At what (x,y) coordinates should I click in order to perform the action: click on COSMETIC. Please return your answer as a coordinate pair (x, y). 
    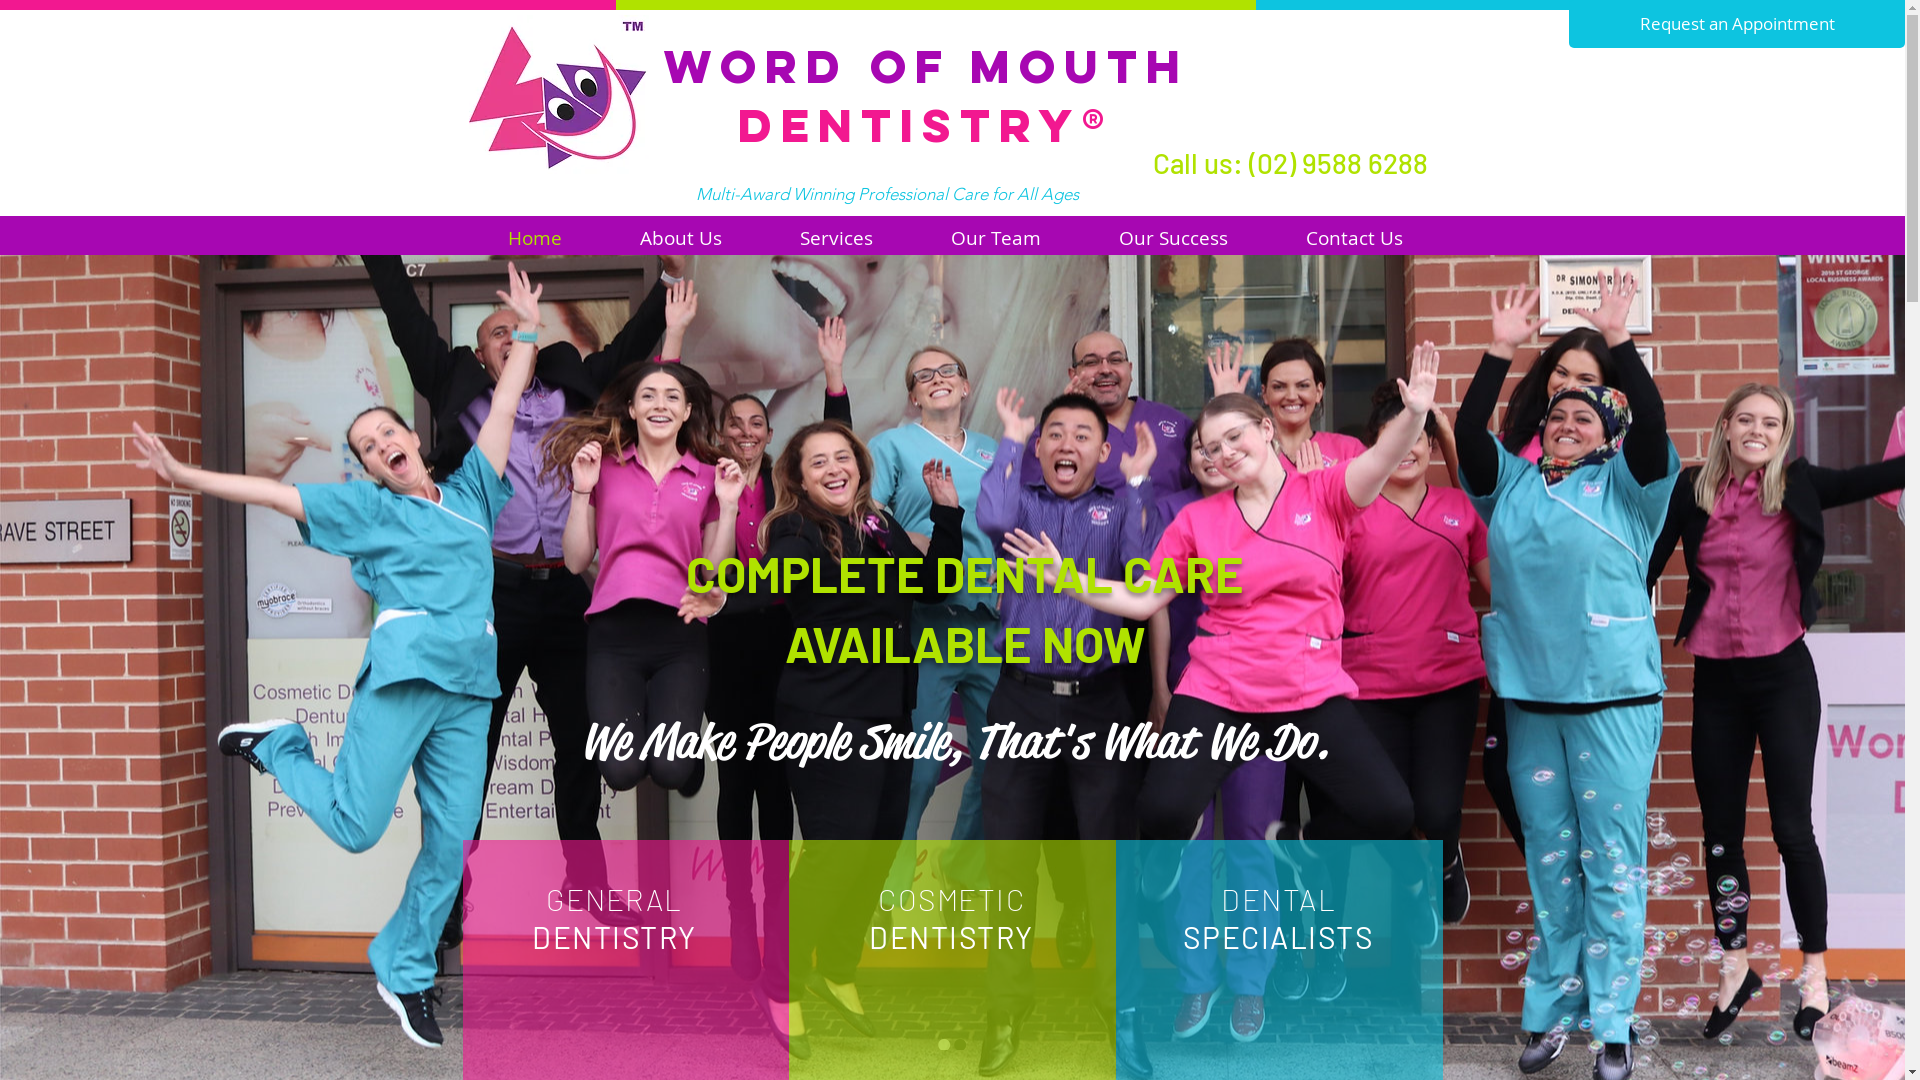
    Looking at the image, I should click on (952, 899).